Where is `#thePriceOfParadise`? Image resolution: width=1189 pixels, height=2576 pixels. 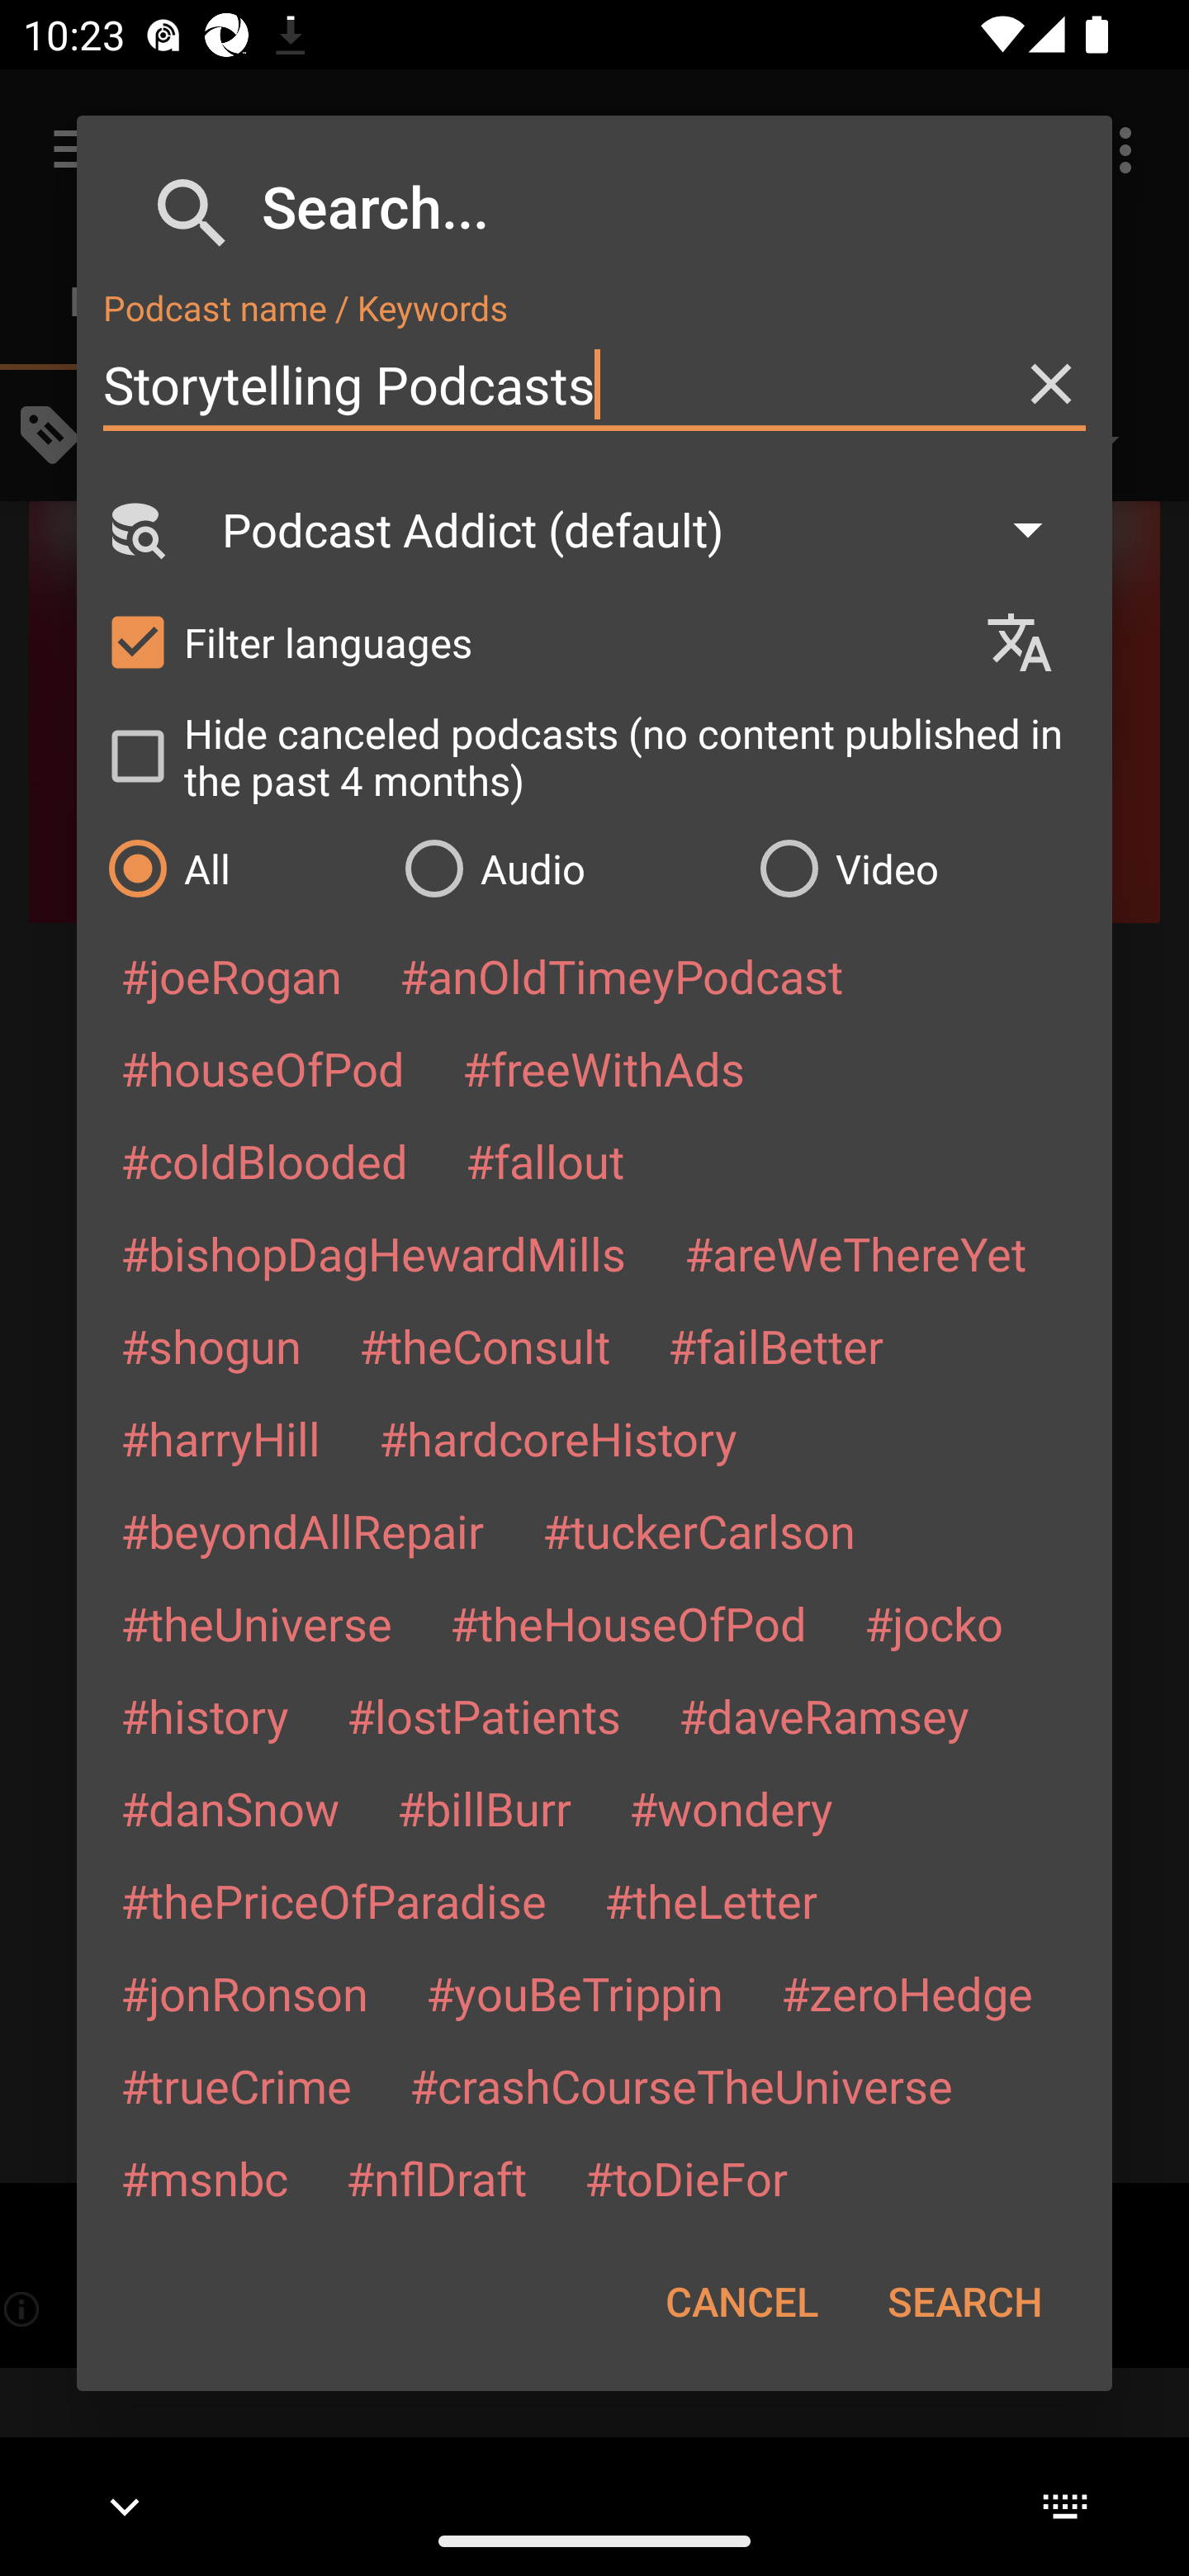
#thePriceOfParadise is located at coordinates (334, 1901).